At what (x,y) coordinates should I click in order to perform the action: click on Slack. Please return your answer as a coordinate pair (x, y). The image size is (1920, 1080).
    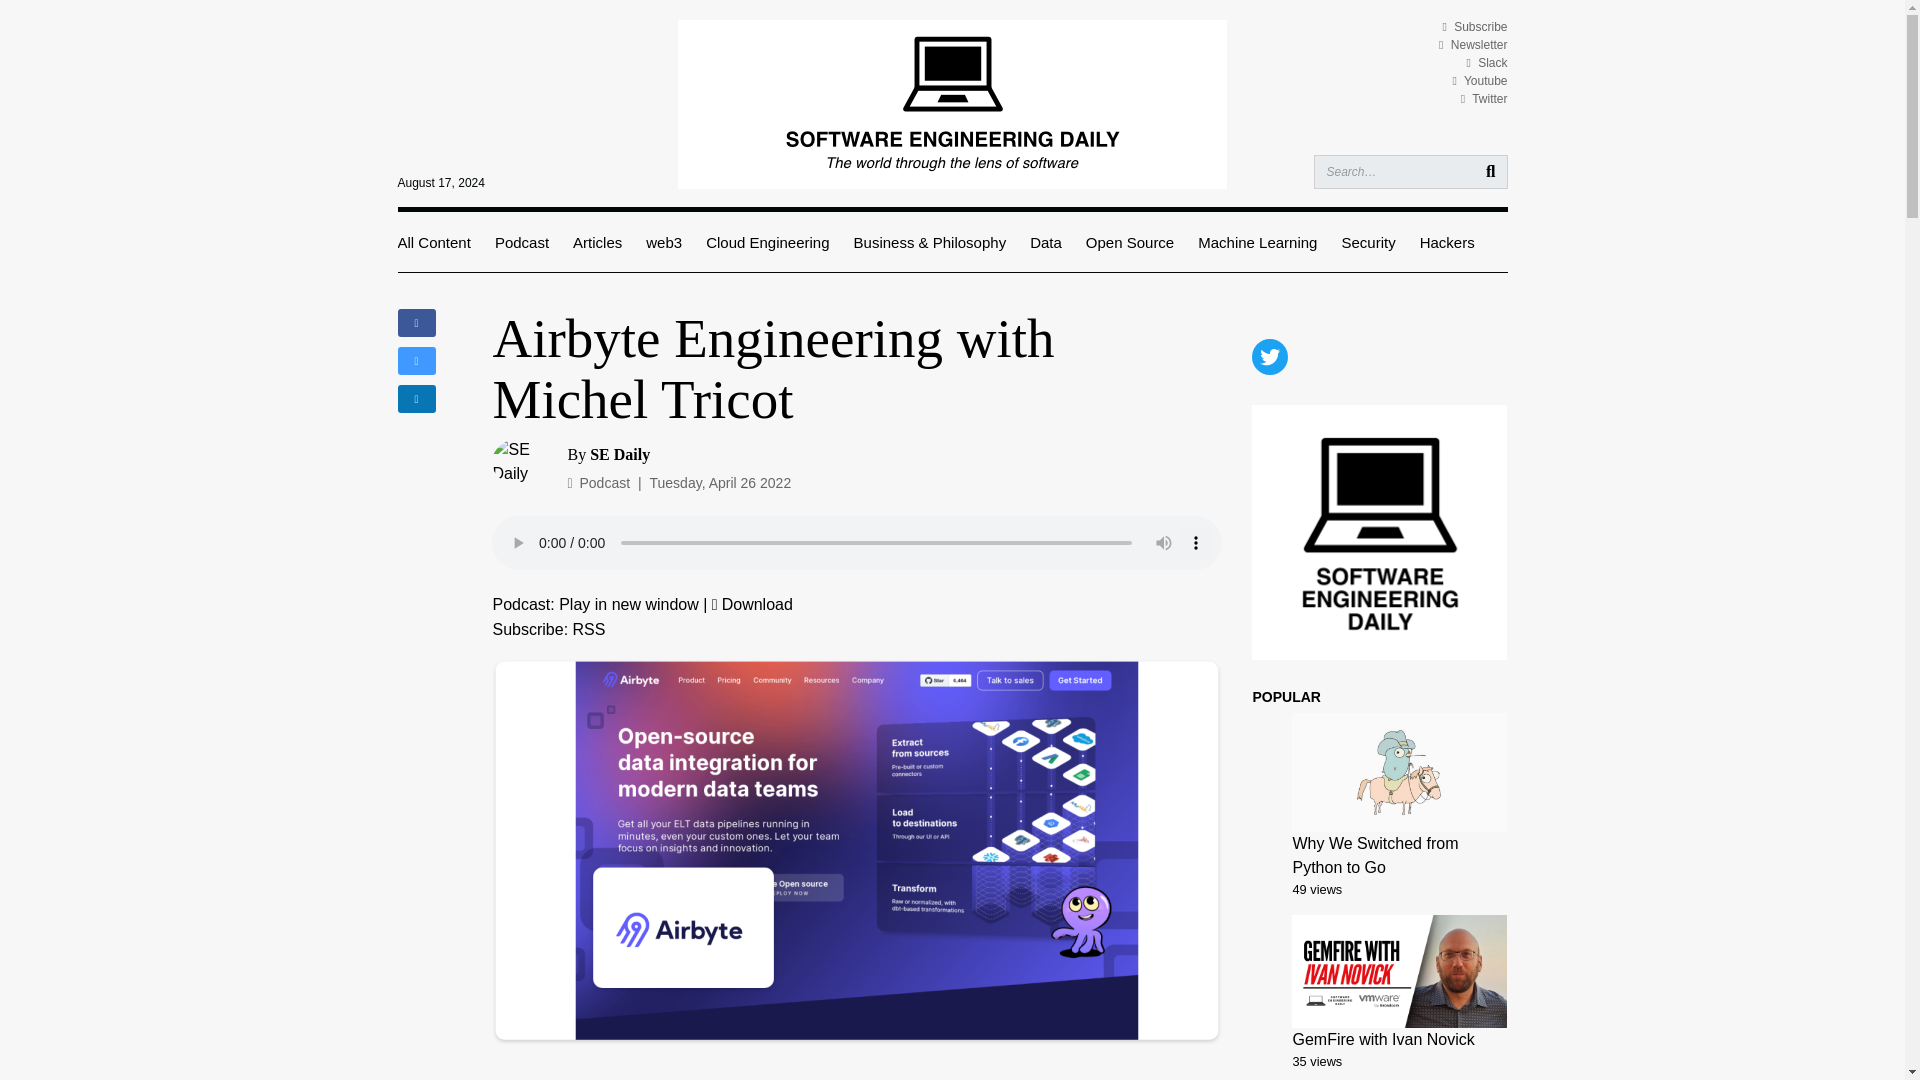
    Looking at the image, I should click on (1486, 63).